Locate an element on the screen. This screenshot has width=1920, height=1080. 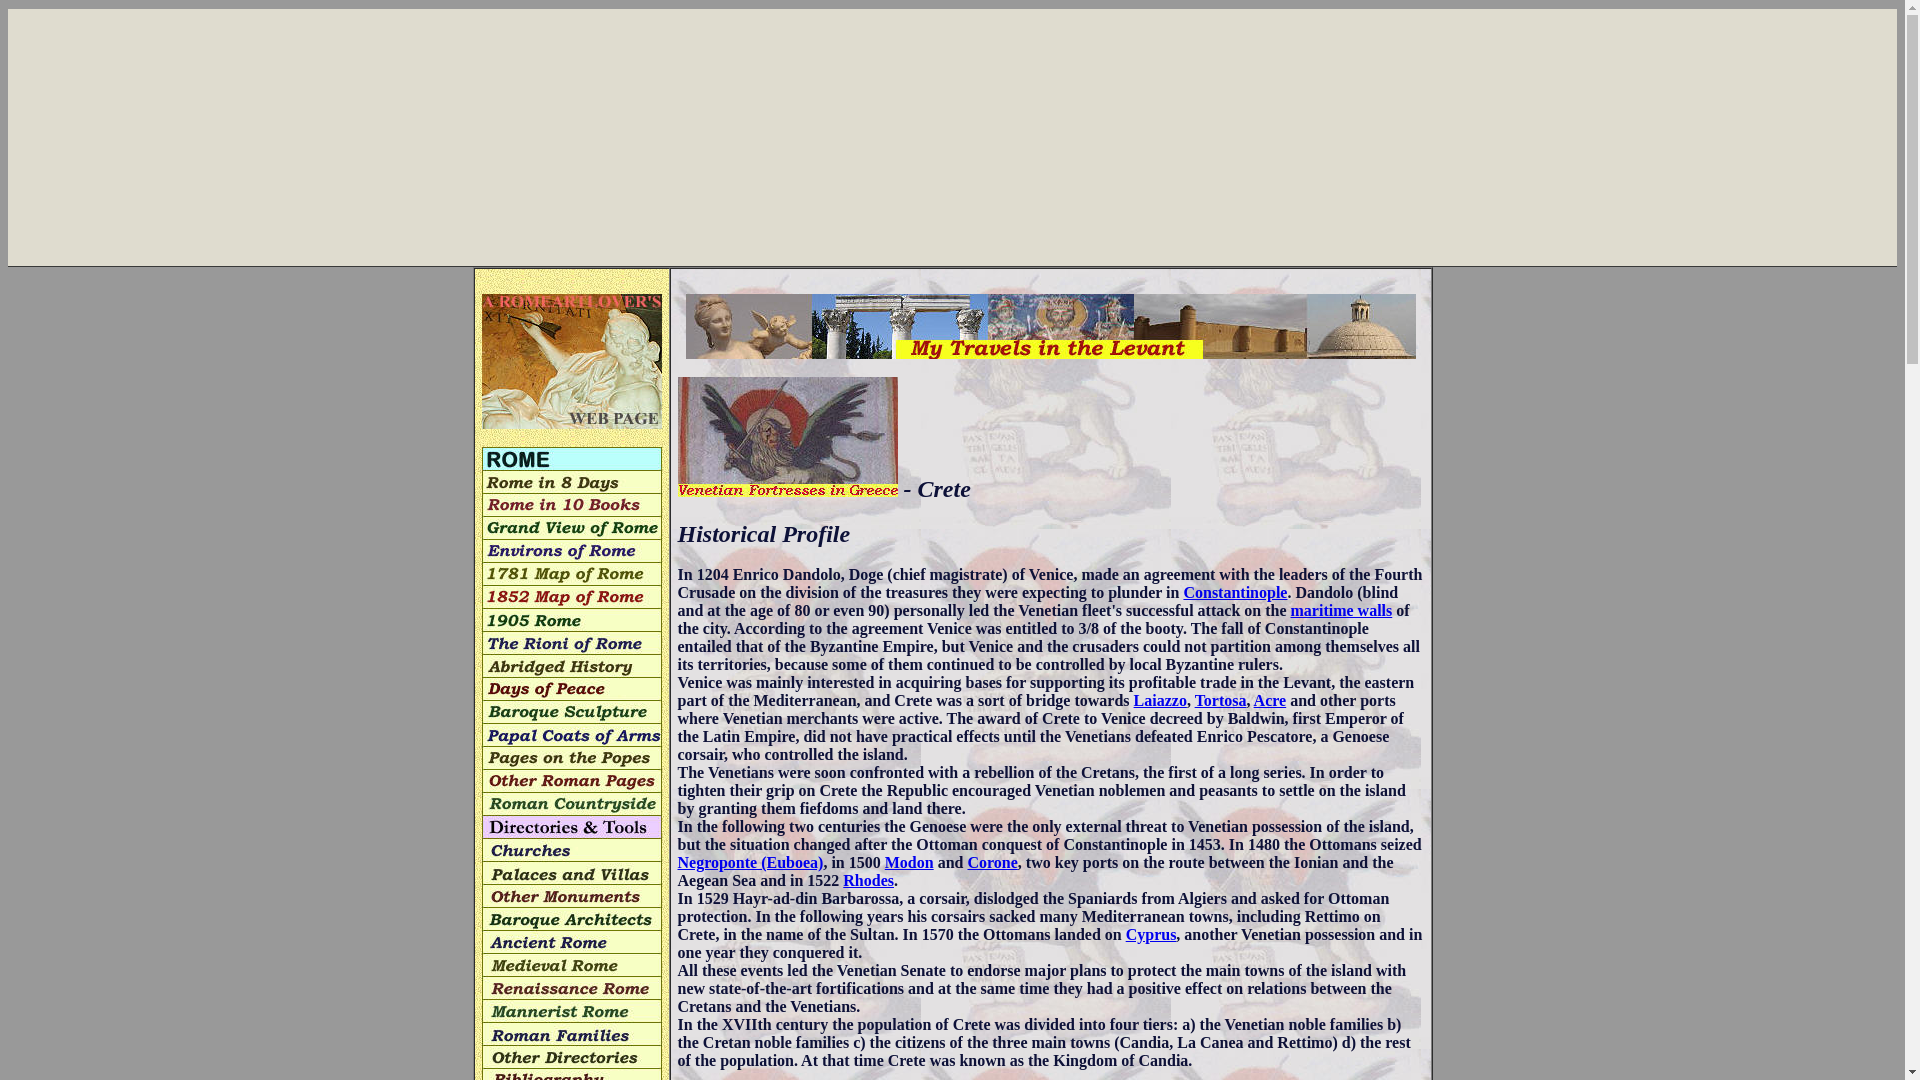
Constantinople is located at coordinates (1234, 592).